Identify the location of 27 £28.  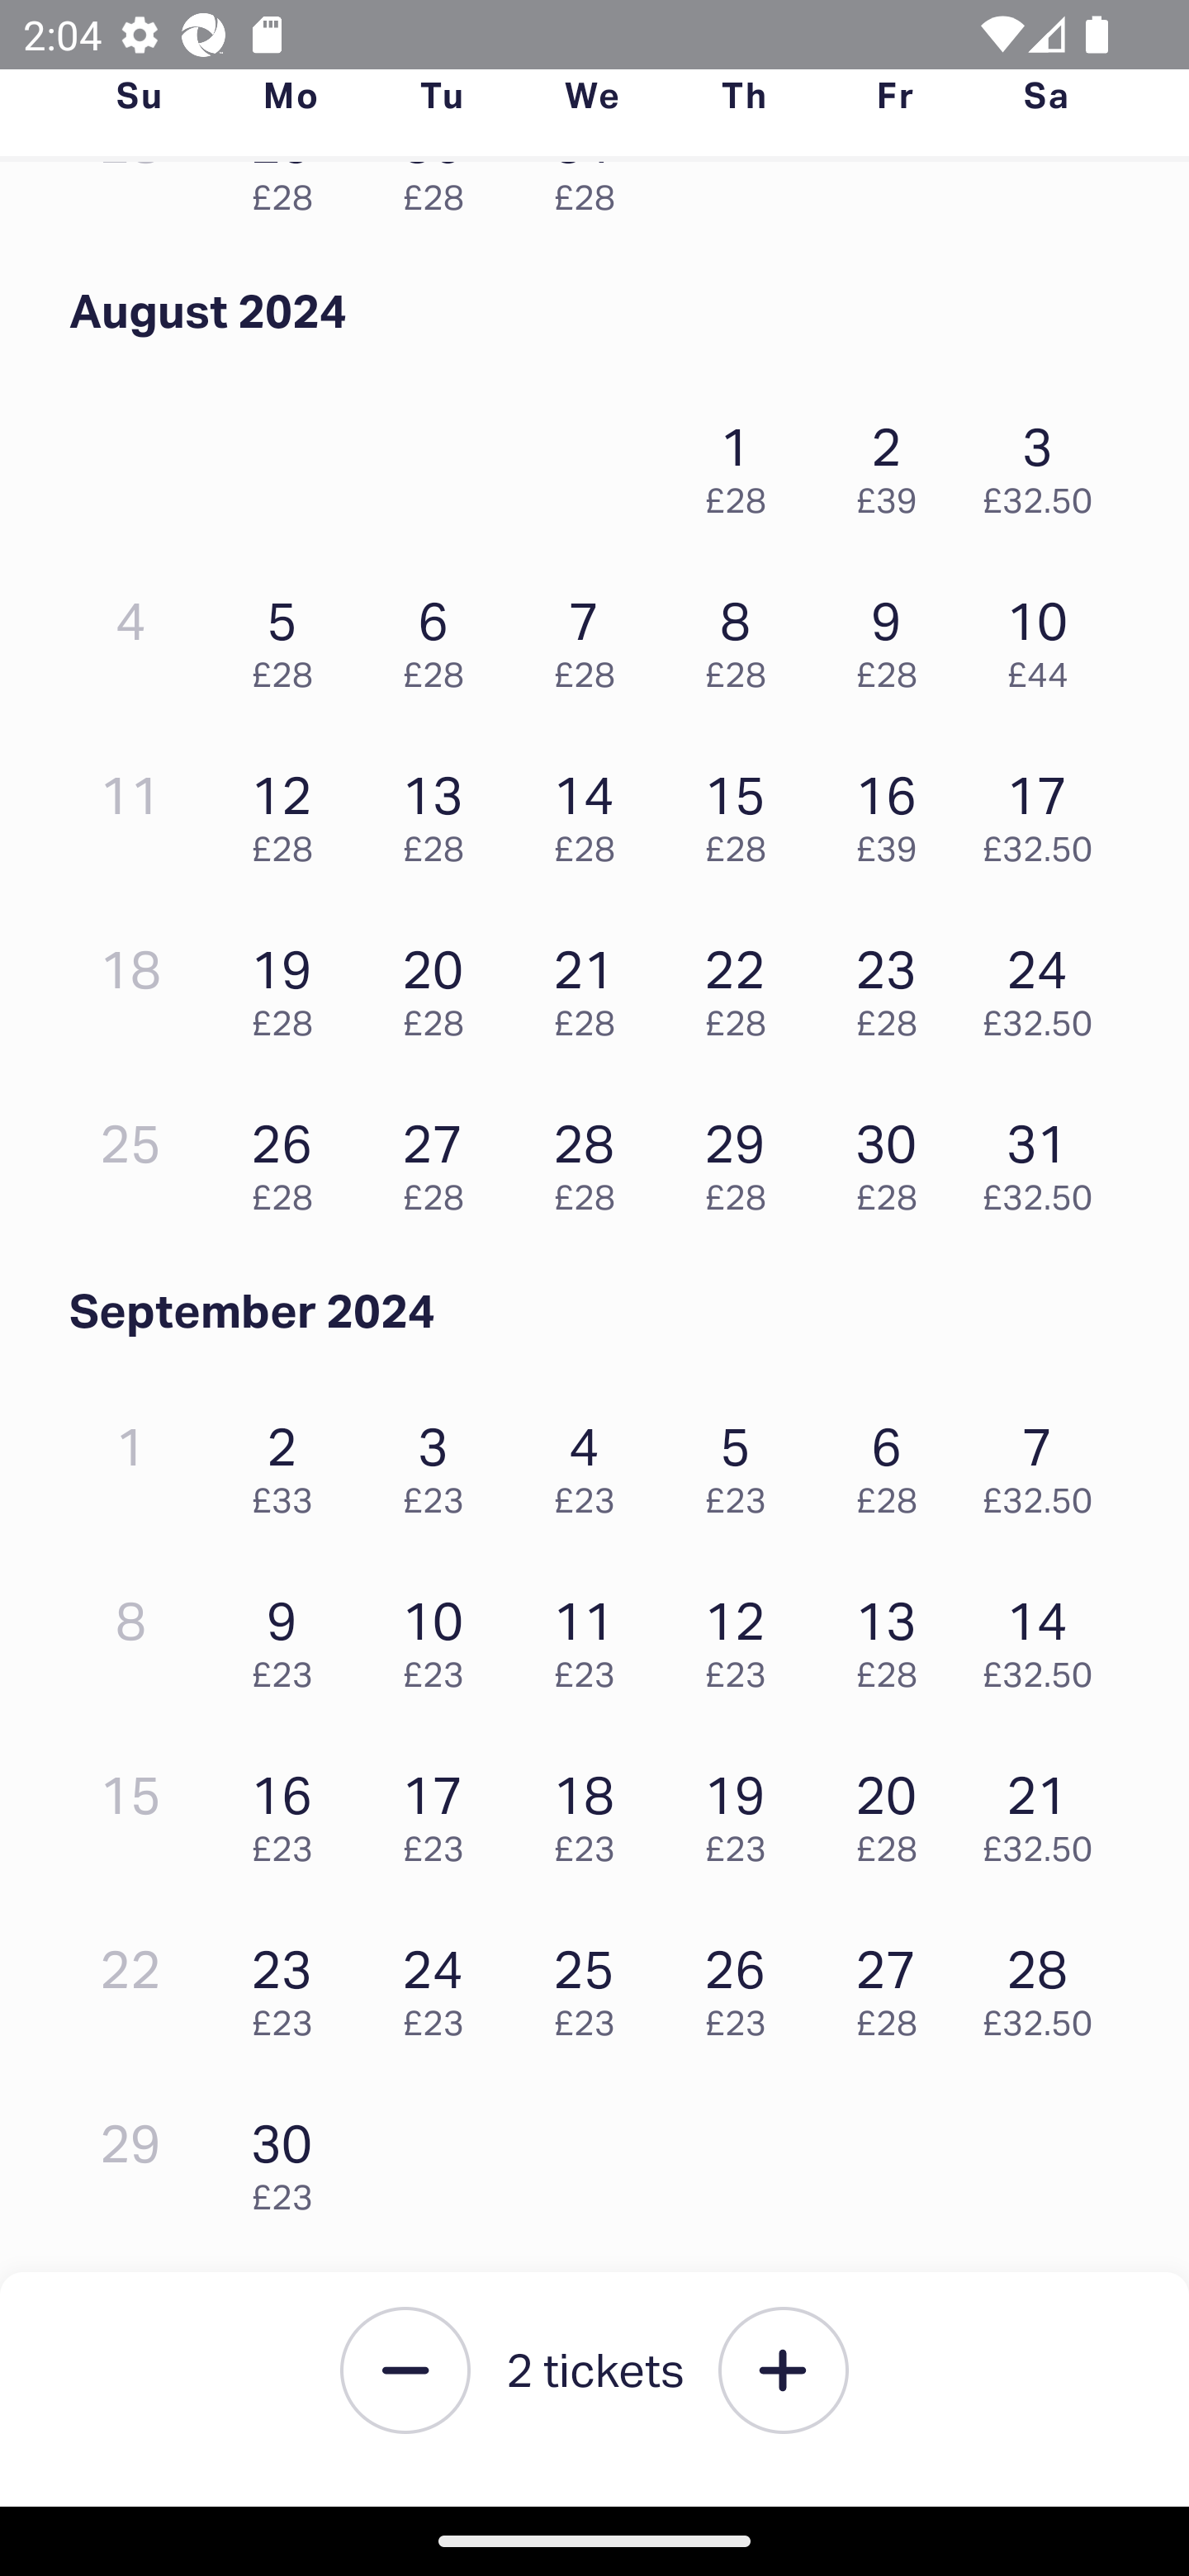
(441, 1160).